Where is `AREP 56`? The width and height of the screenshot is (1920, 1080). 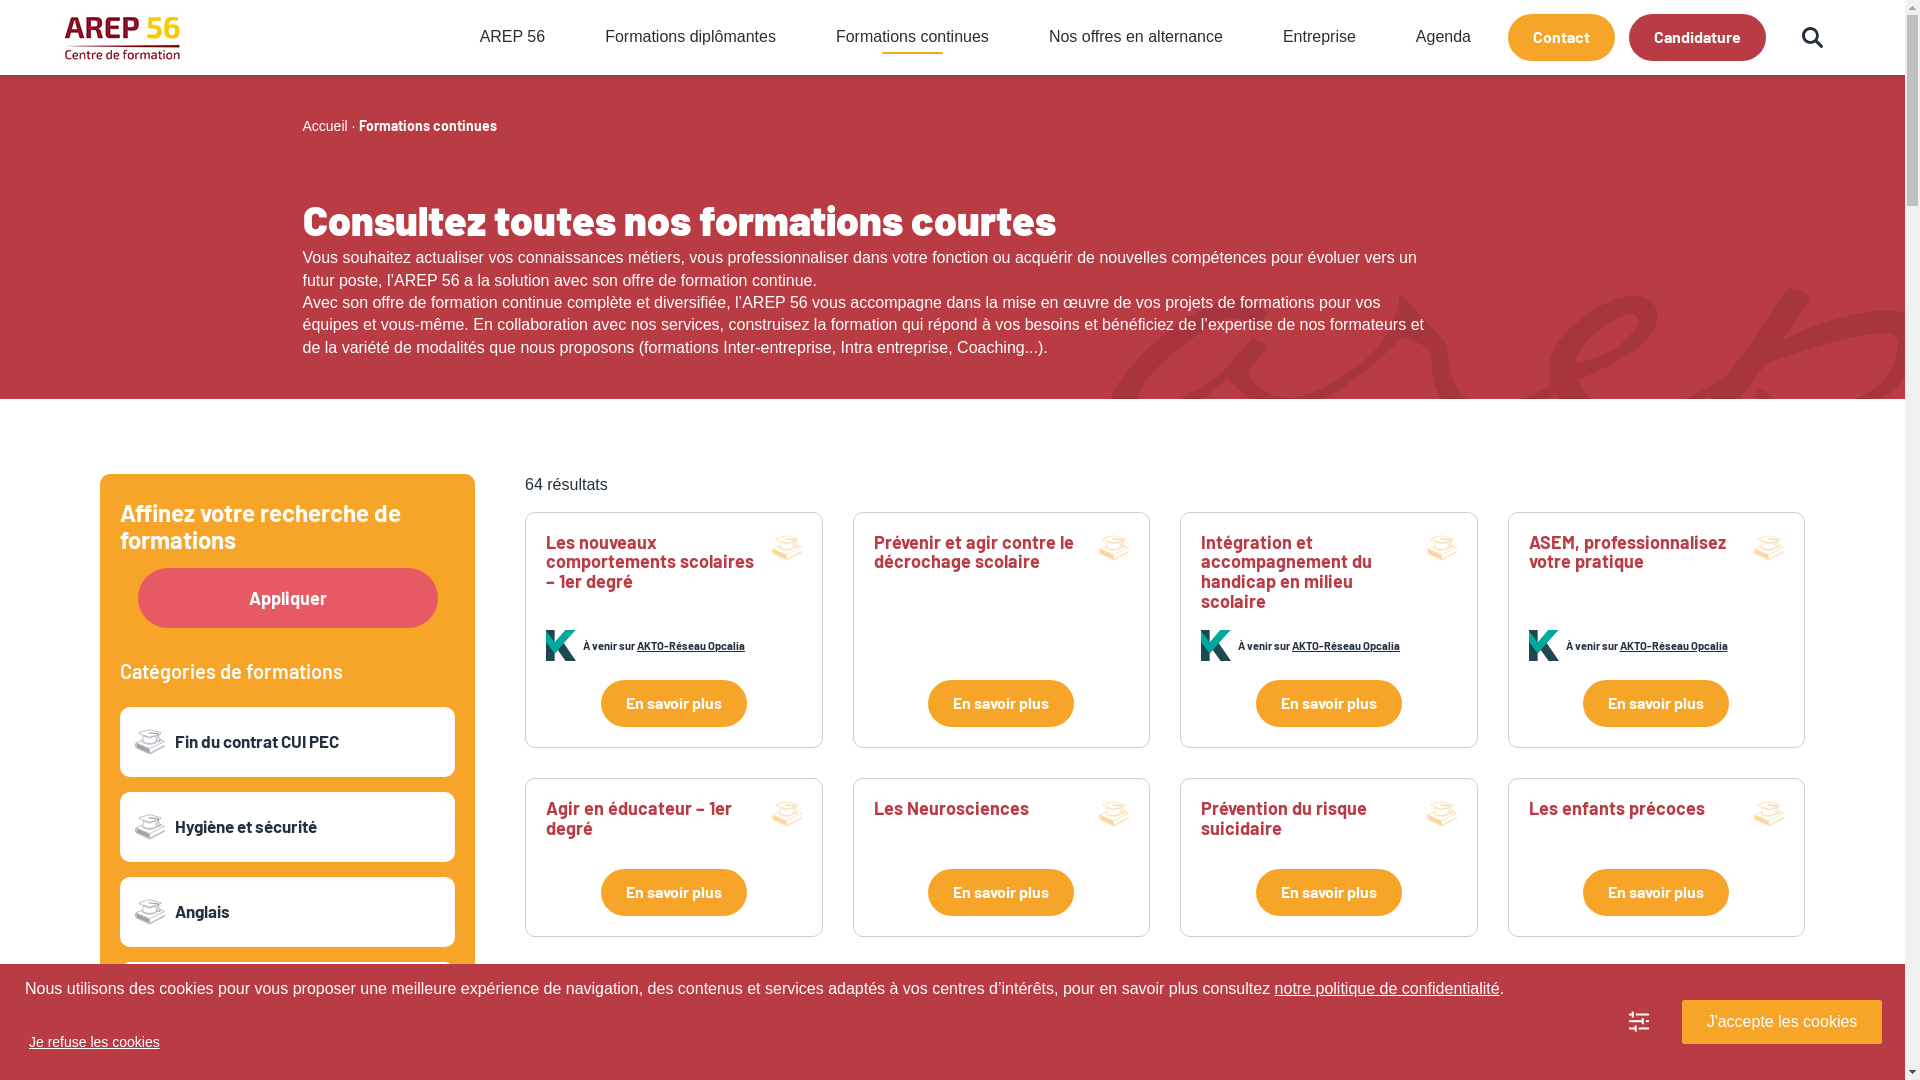 AREP 56 is located at coordinates (513, 37).